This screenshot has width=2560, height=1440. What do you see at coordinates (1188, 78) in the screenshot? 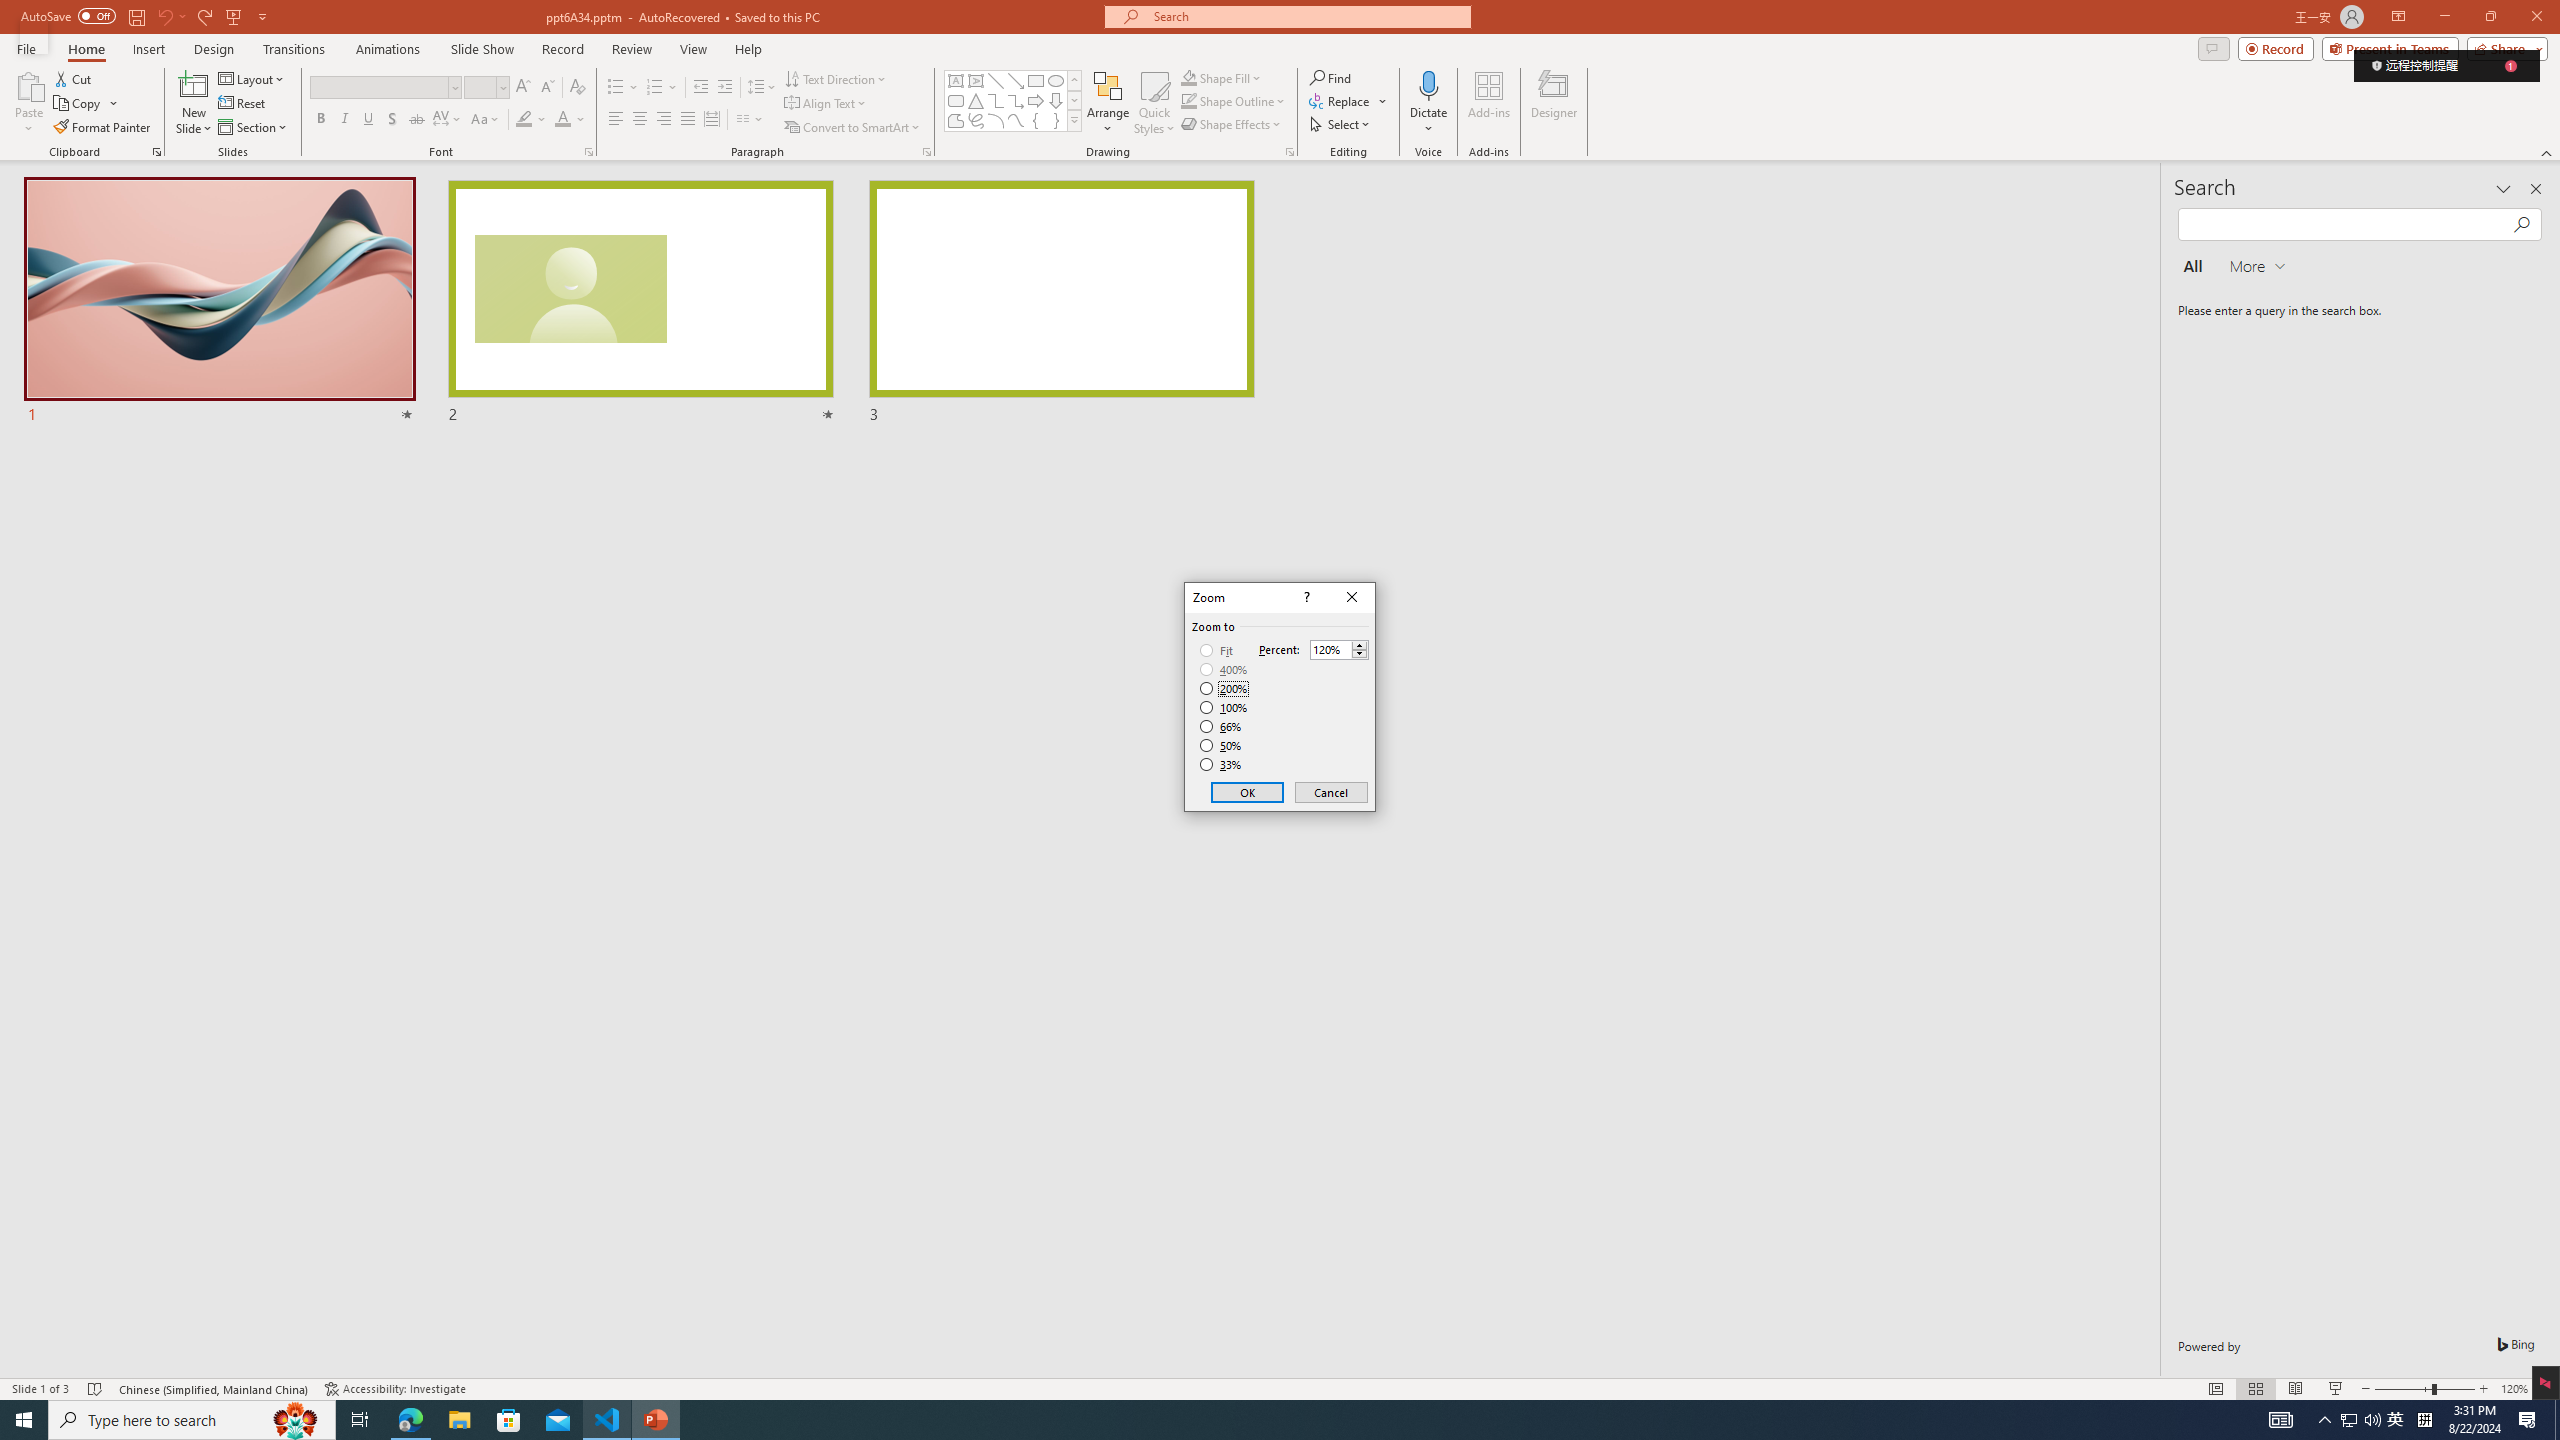
I see `Shape Fill` at bounding box center [1188, 78].